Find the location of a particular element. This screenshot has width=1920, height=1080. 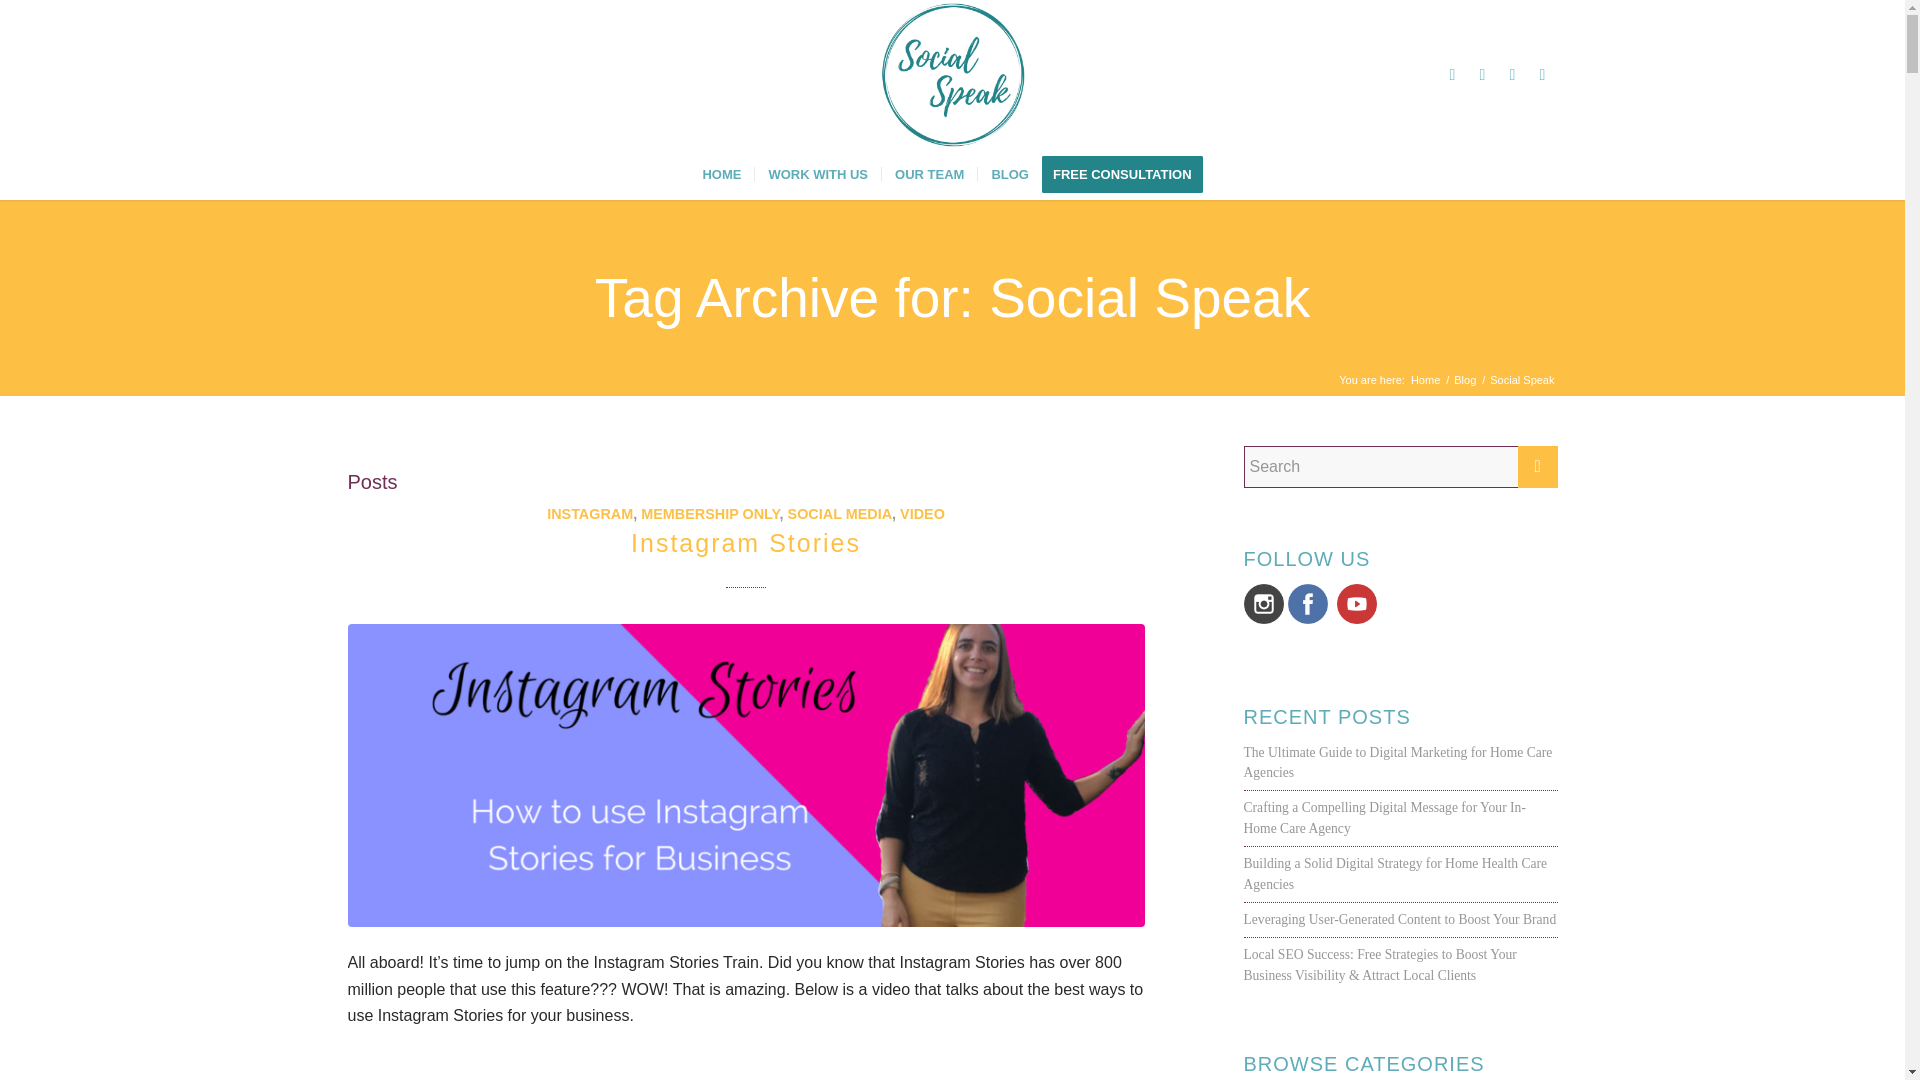

SOCIAL MEDIA is located at coordinates (840, 514).